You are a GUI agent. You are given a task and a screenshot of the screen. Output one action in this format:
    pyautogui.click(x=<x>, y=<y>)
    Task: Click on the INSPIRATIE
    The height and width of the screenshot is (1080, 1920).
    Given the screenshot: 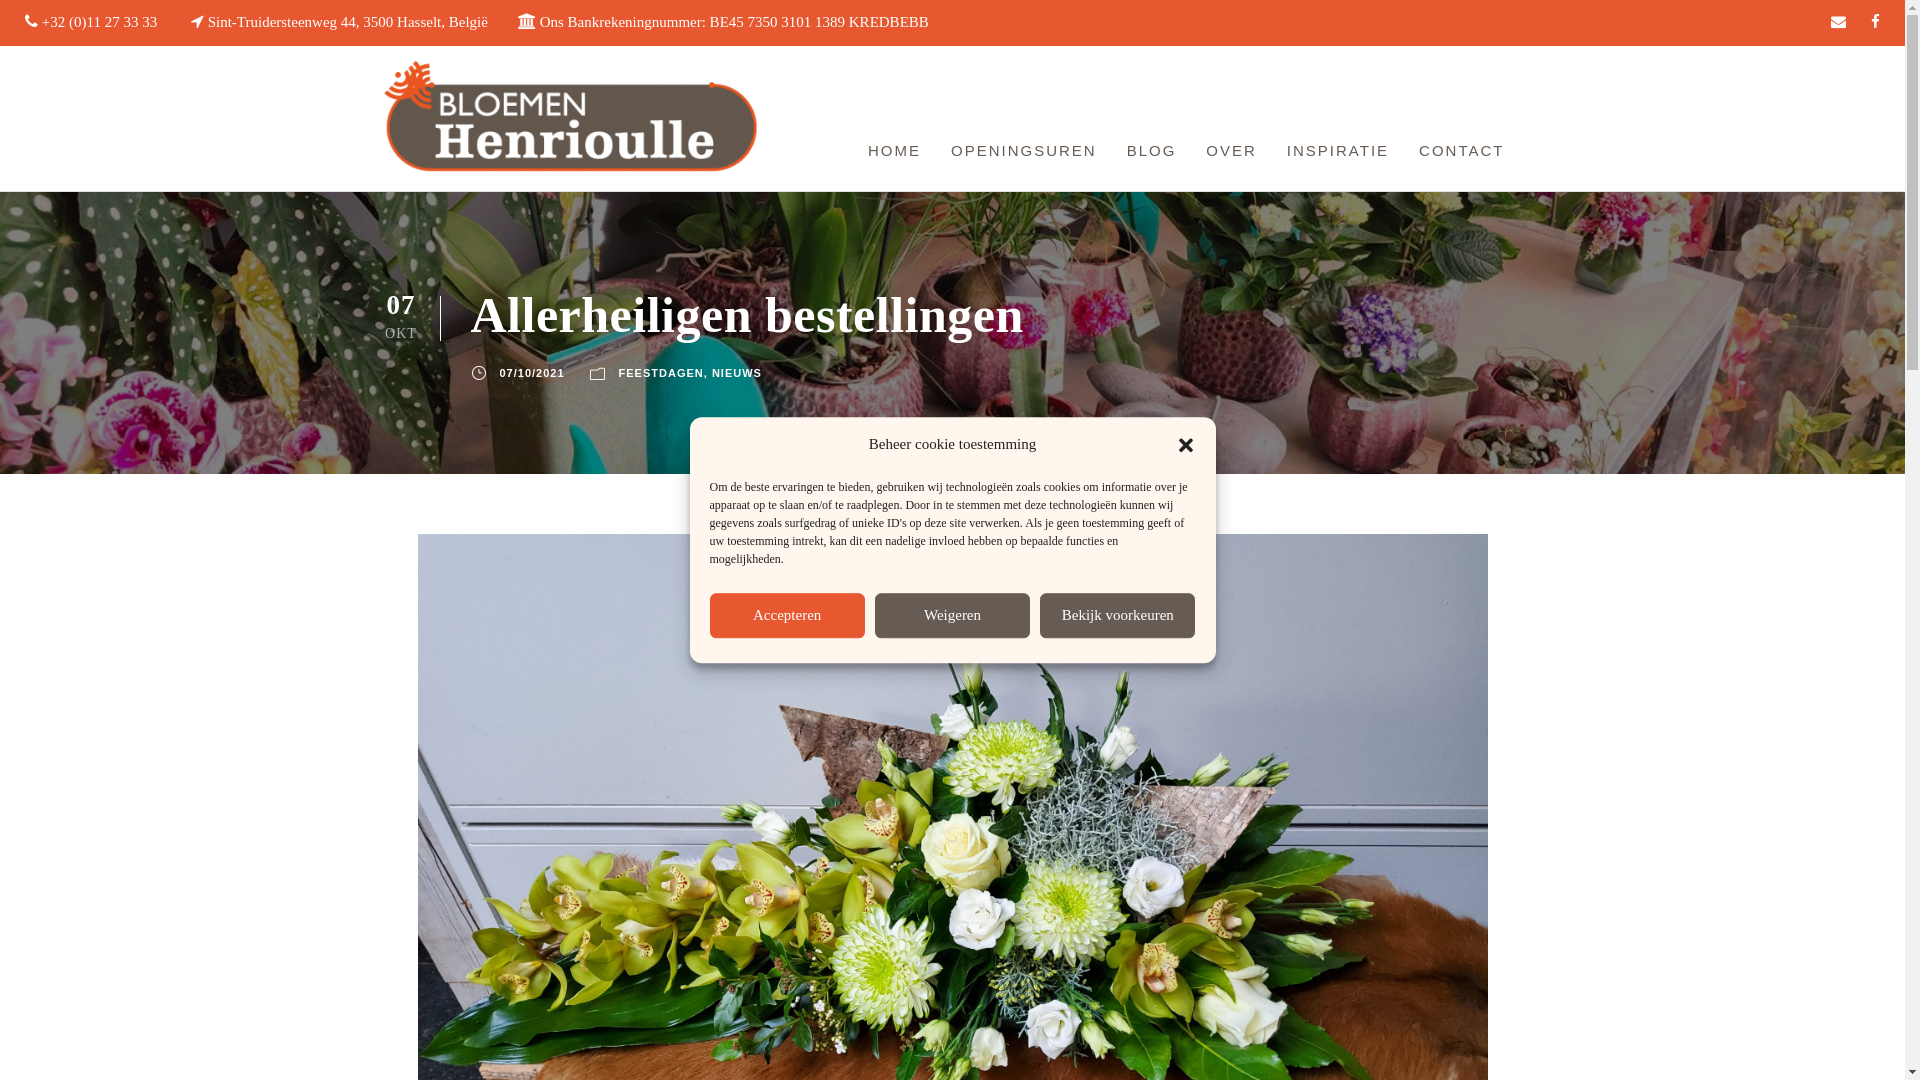 What is the action you would take?
    pyautogui.click(x=1338, y=154)
    